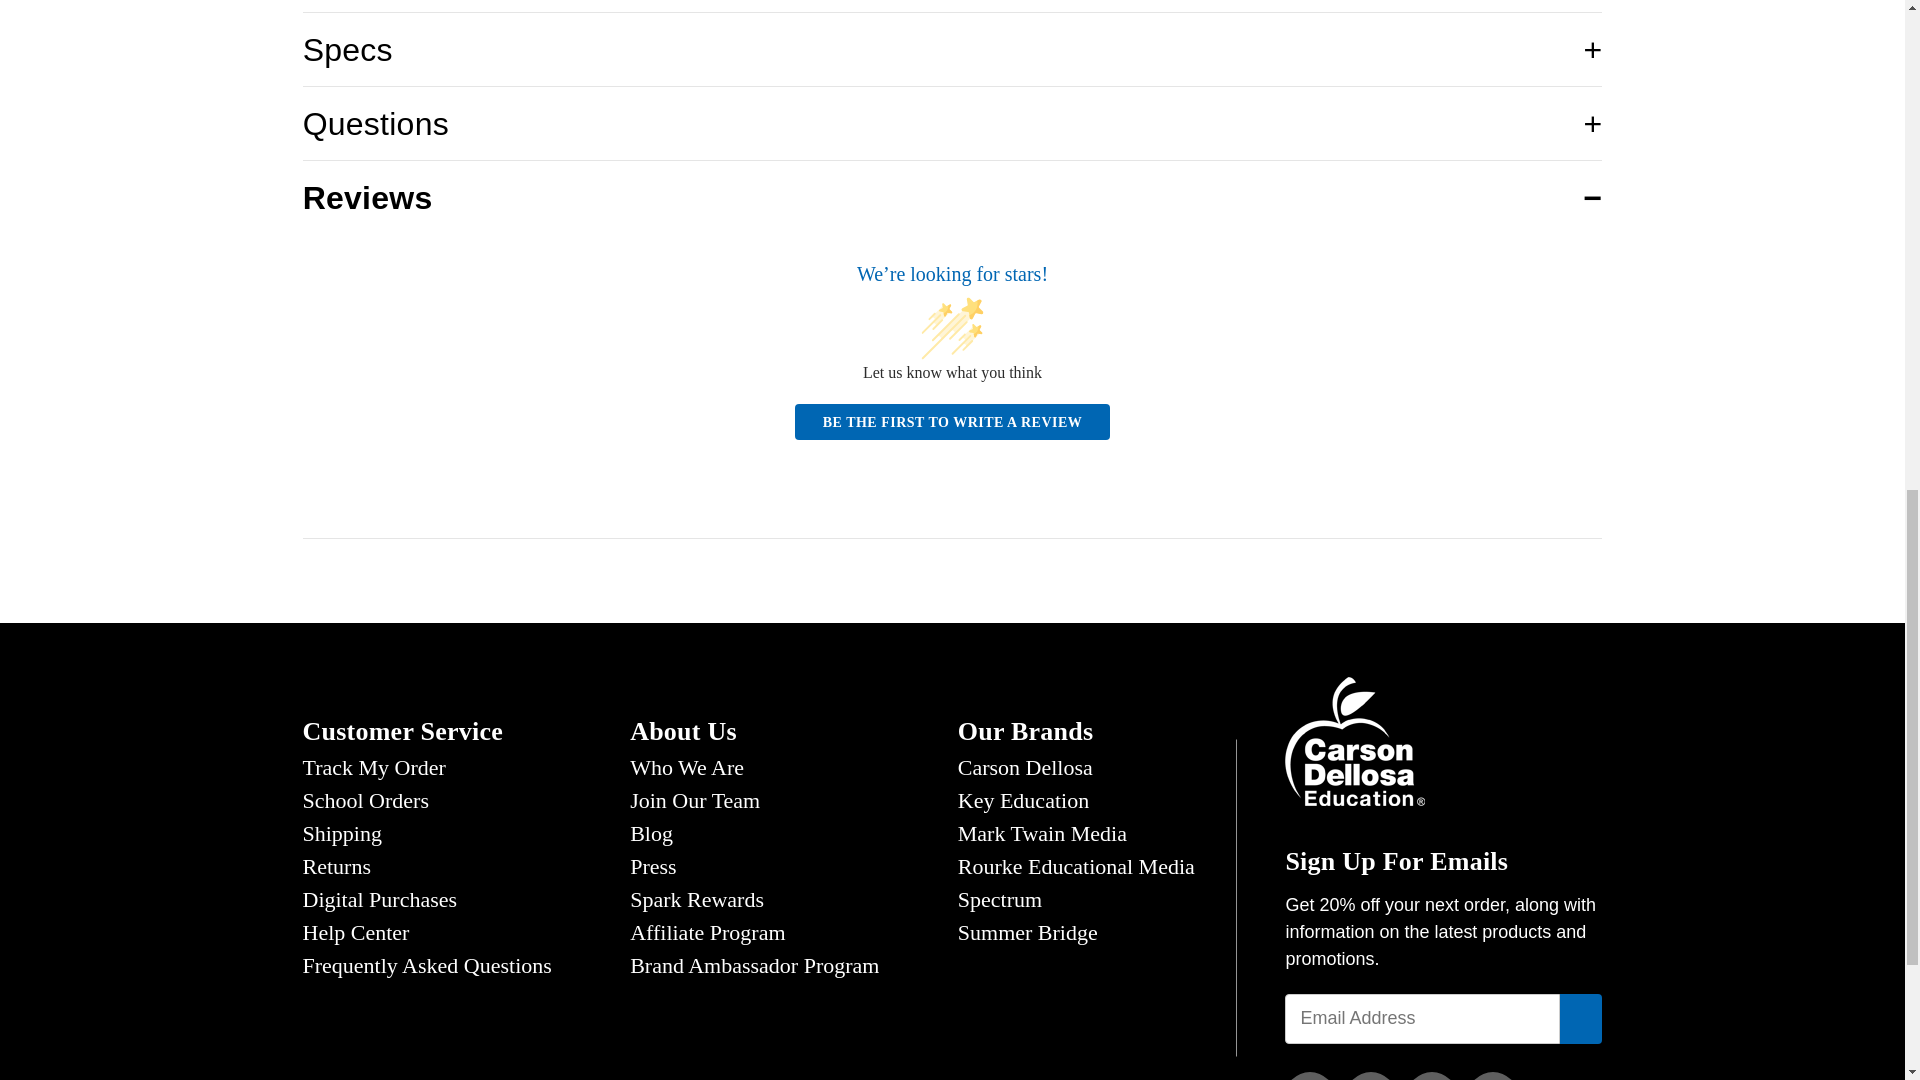  I want to click on CarsonDellosa.com, so click(1354, 740).